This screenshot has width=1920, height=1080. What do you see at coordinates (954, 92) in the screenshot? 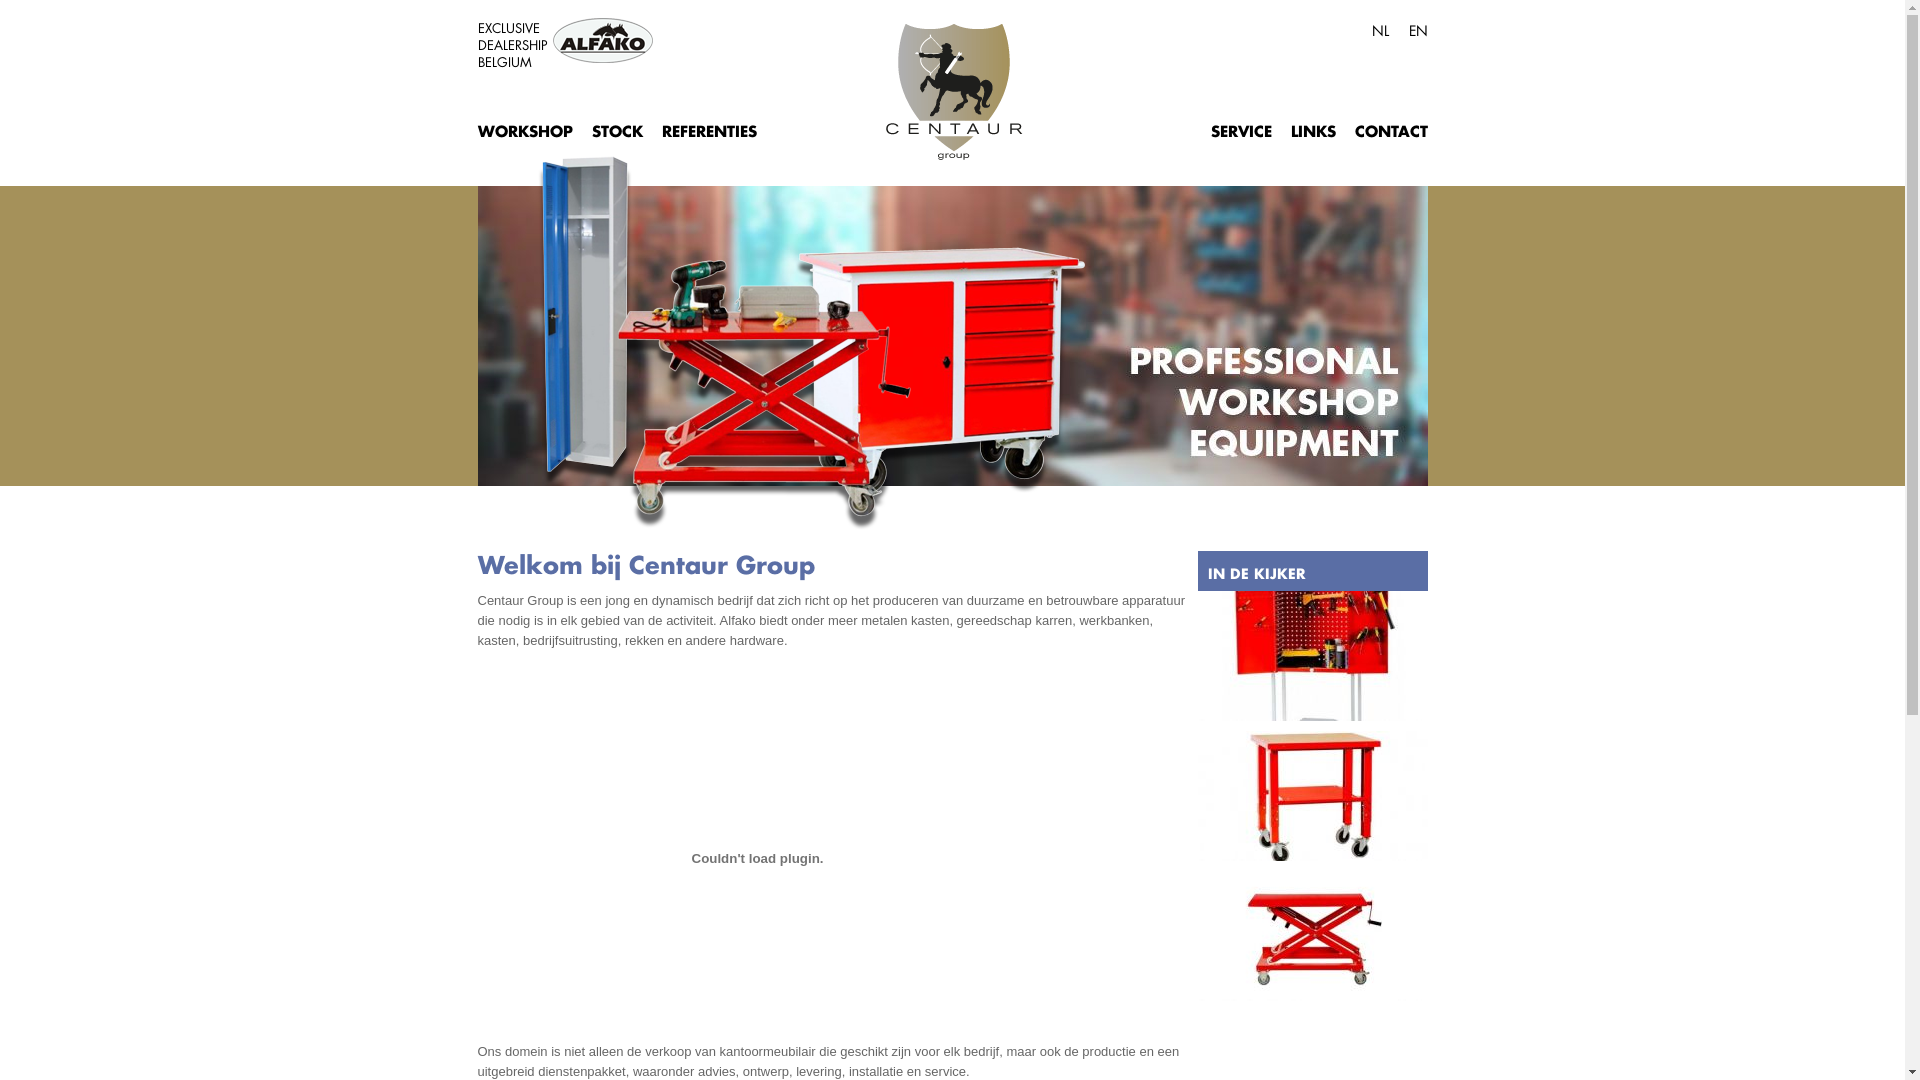
I see `Centaur group` at bounding box center [954, 92].